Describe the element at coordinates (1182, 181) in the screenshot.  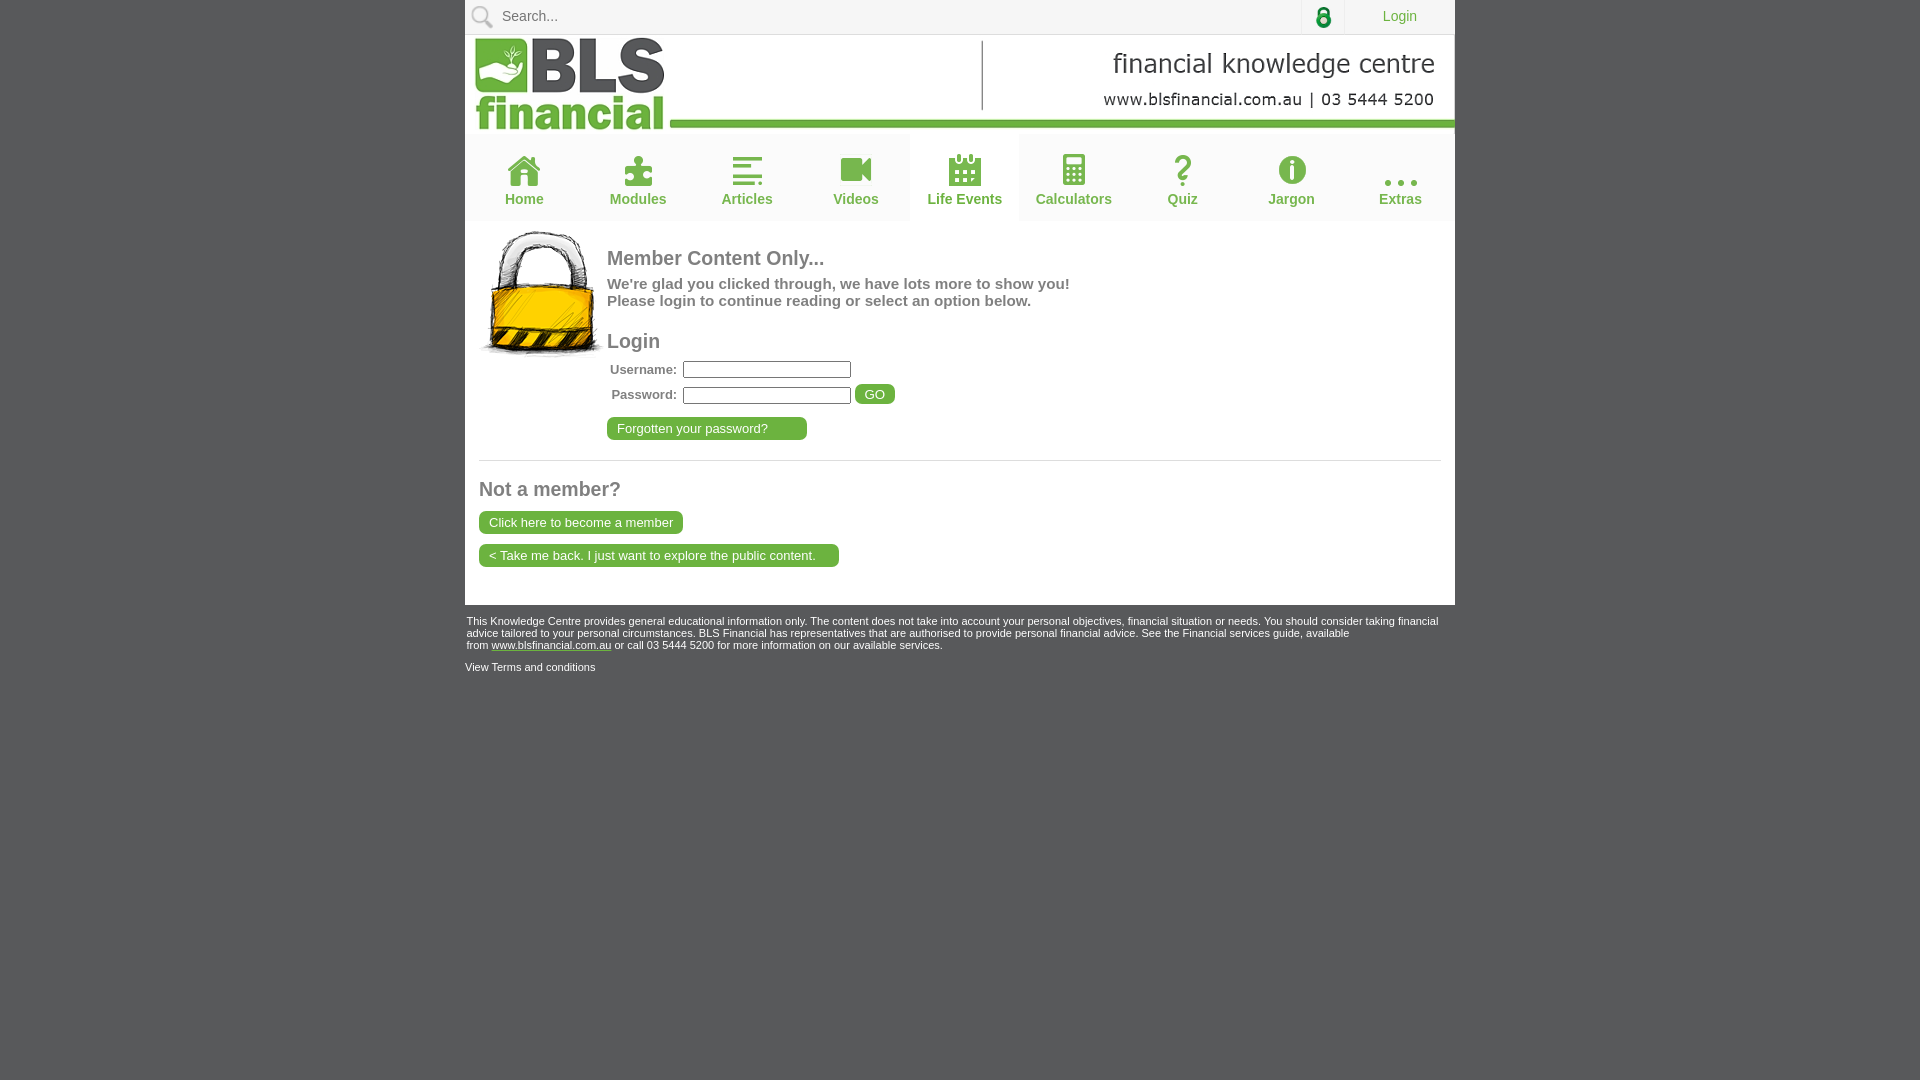
I see `Quiz` at that location.